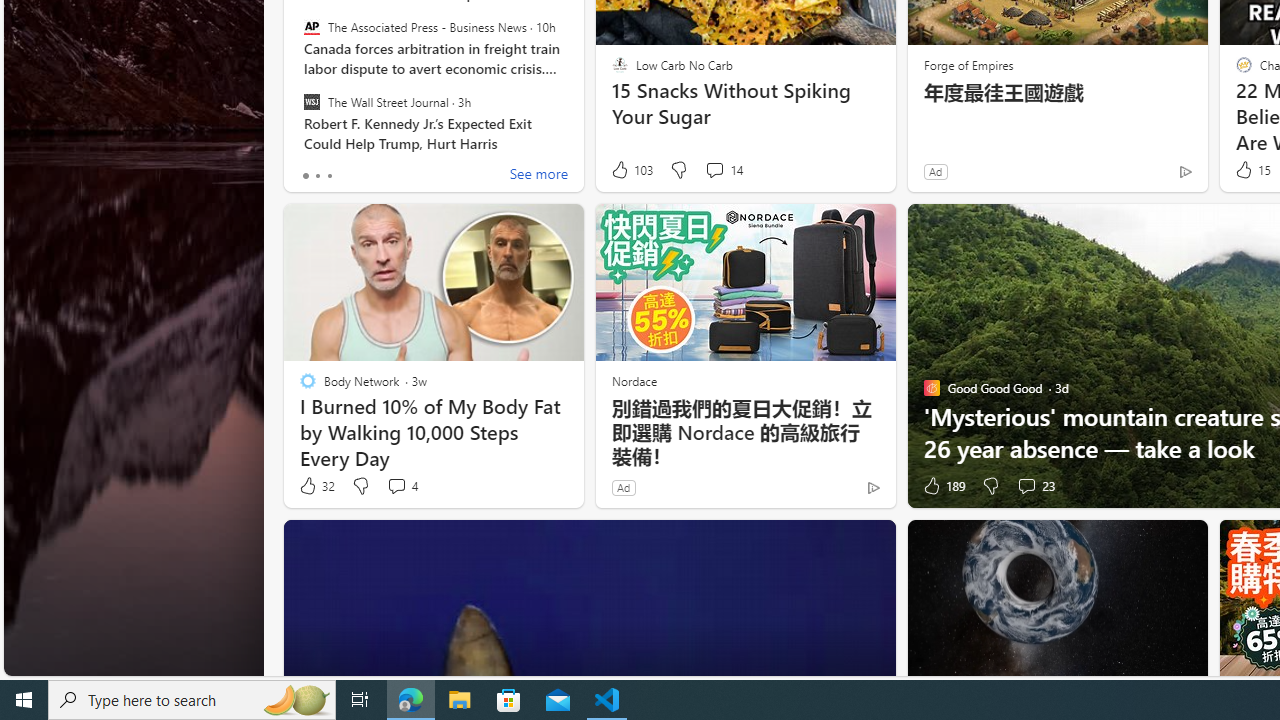 This screenshot has width=1280, height=720. What do you see at coordinates (630, 170) in the screenshot?
I see `103 Like` at bounding box center [630, 170].